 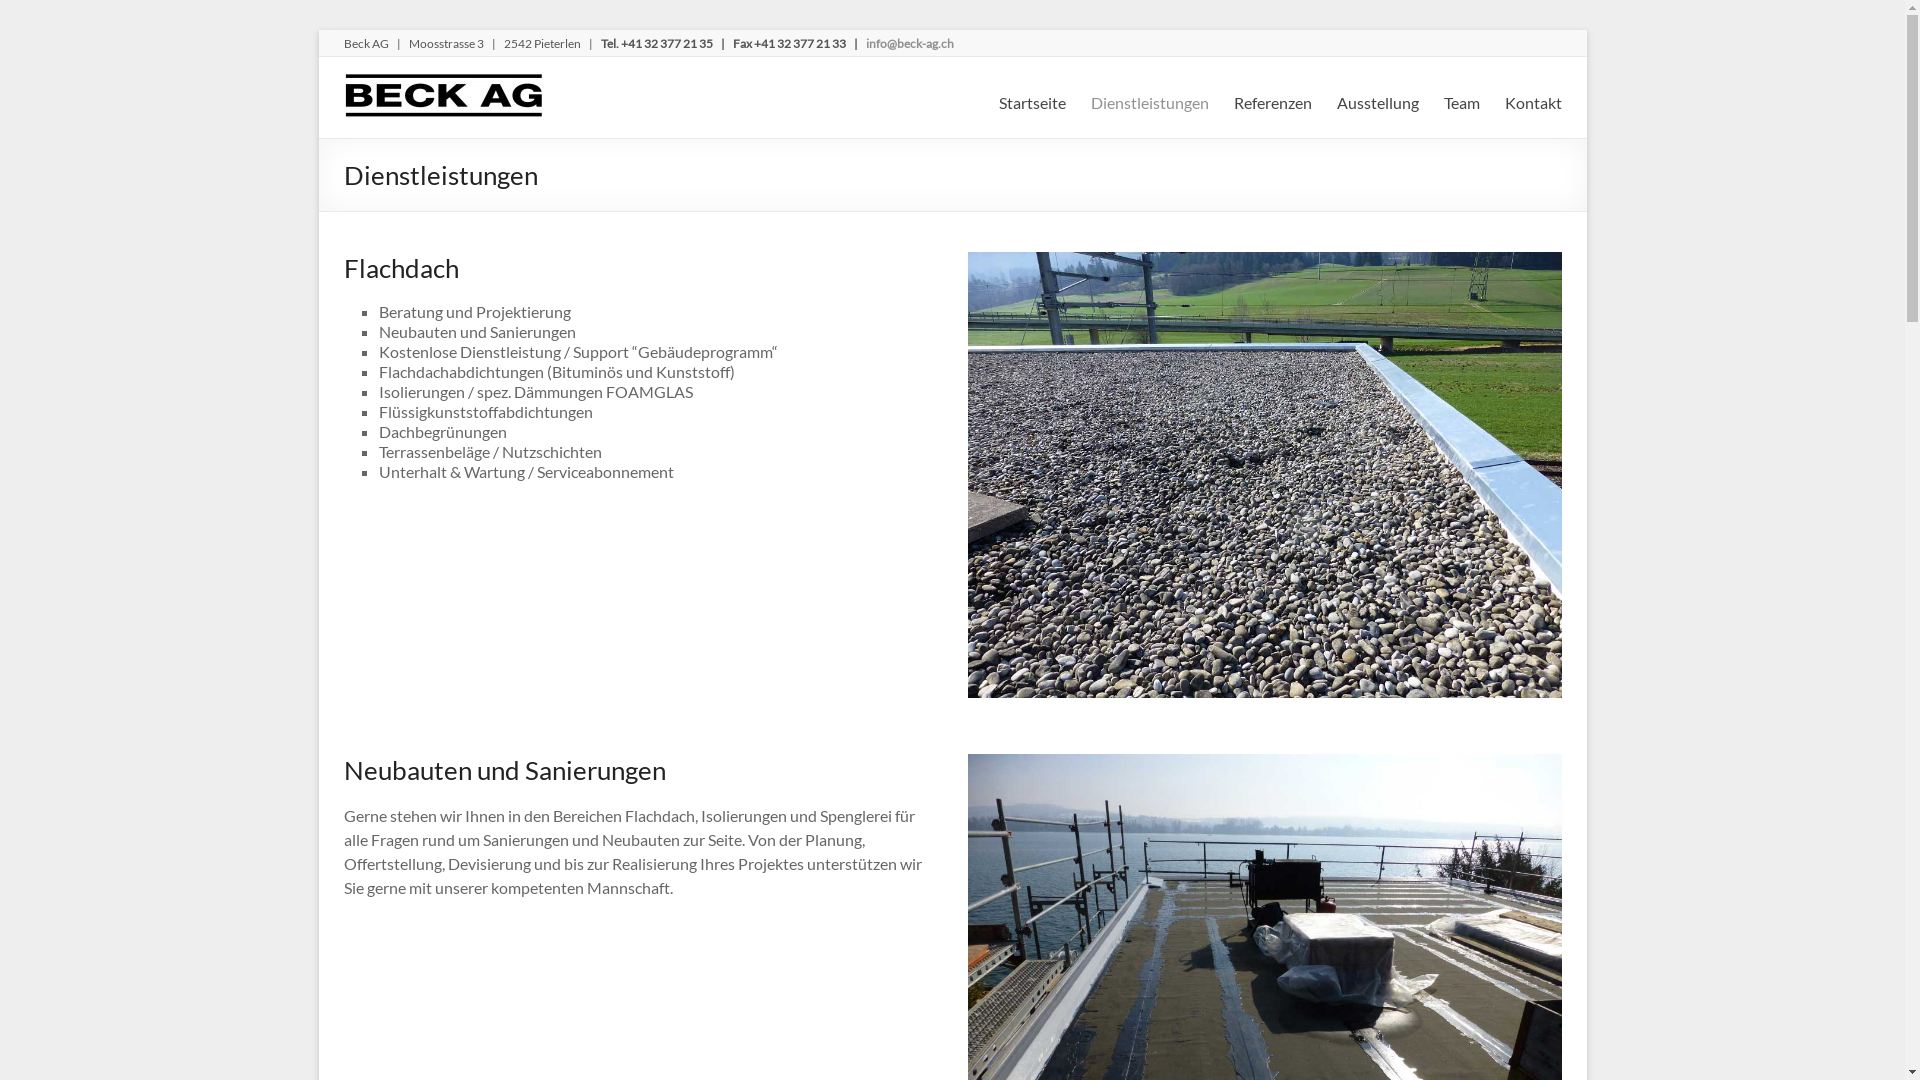 I want to click on Beck AG, so click(x=444, y=82).